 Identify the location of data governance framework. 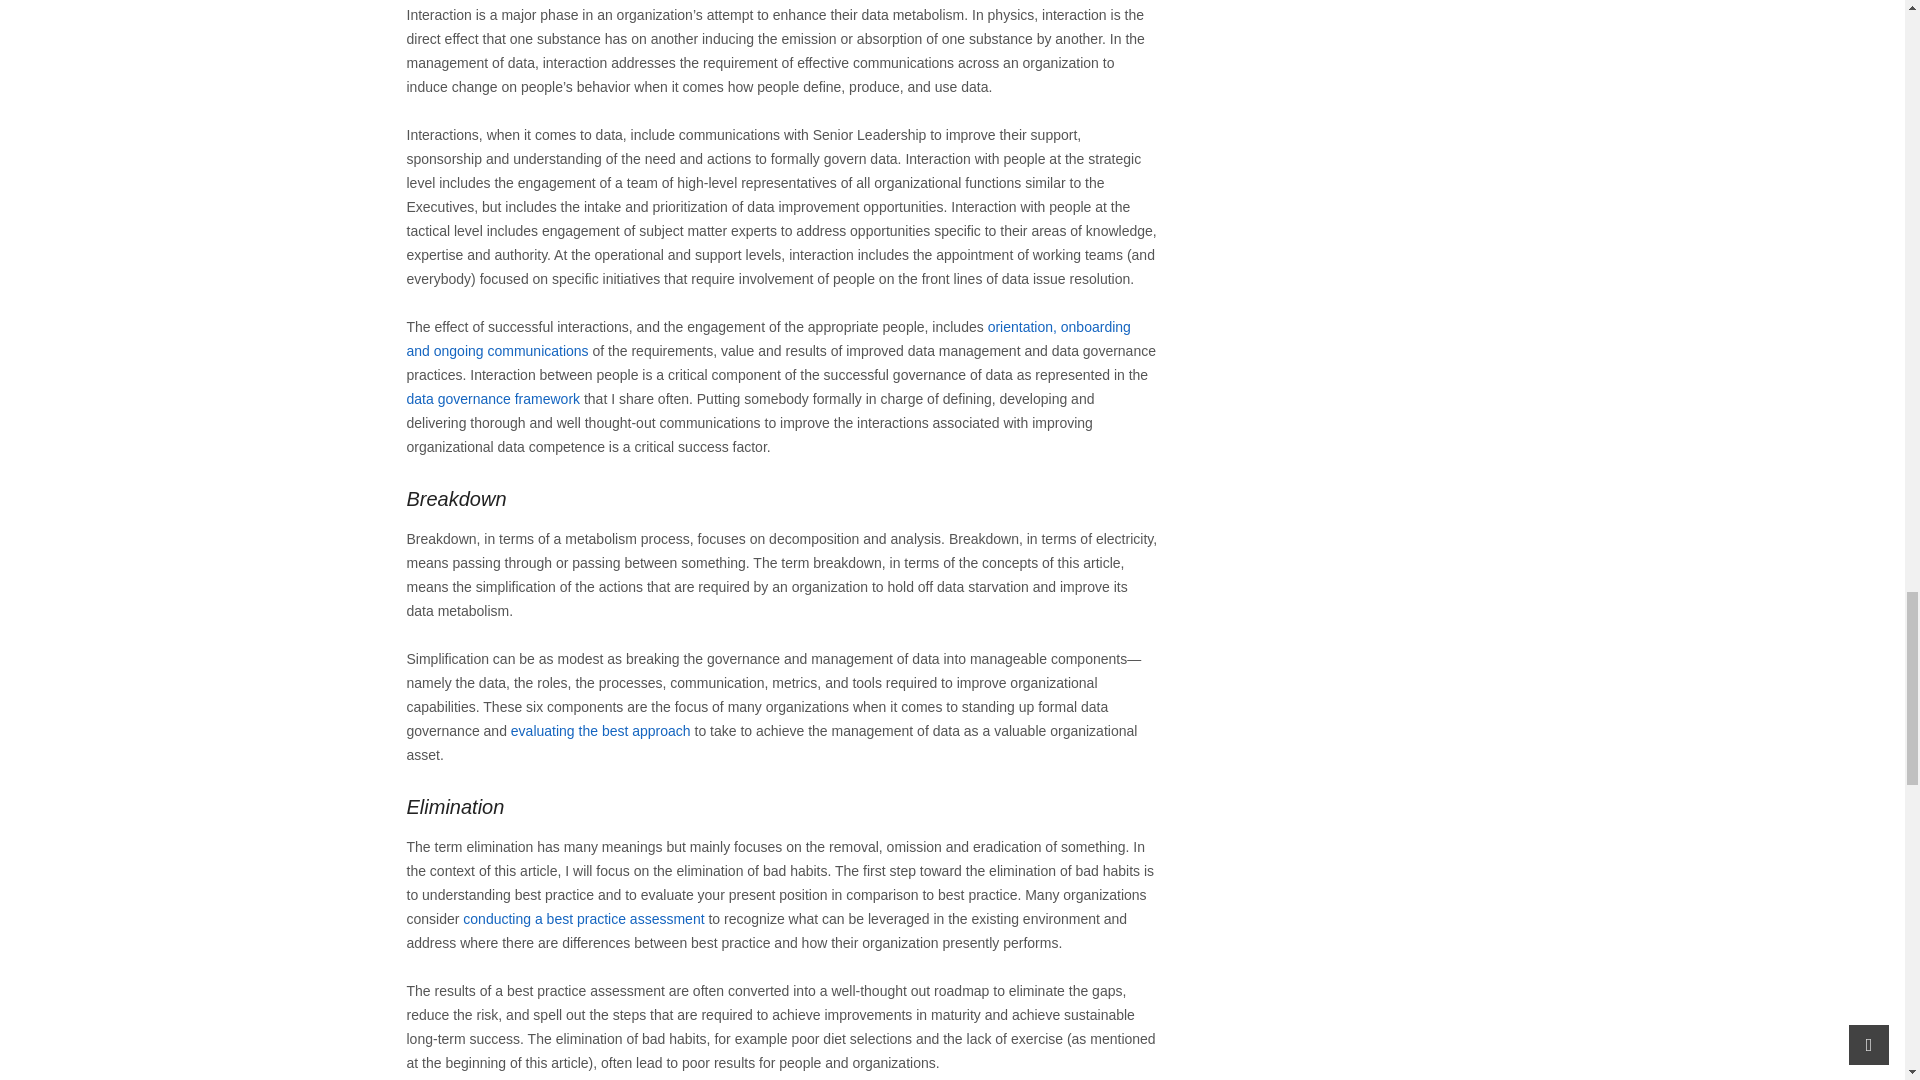
(492, 398).